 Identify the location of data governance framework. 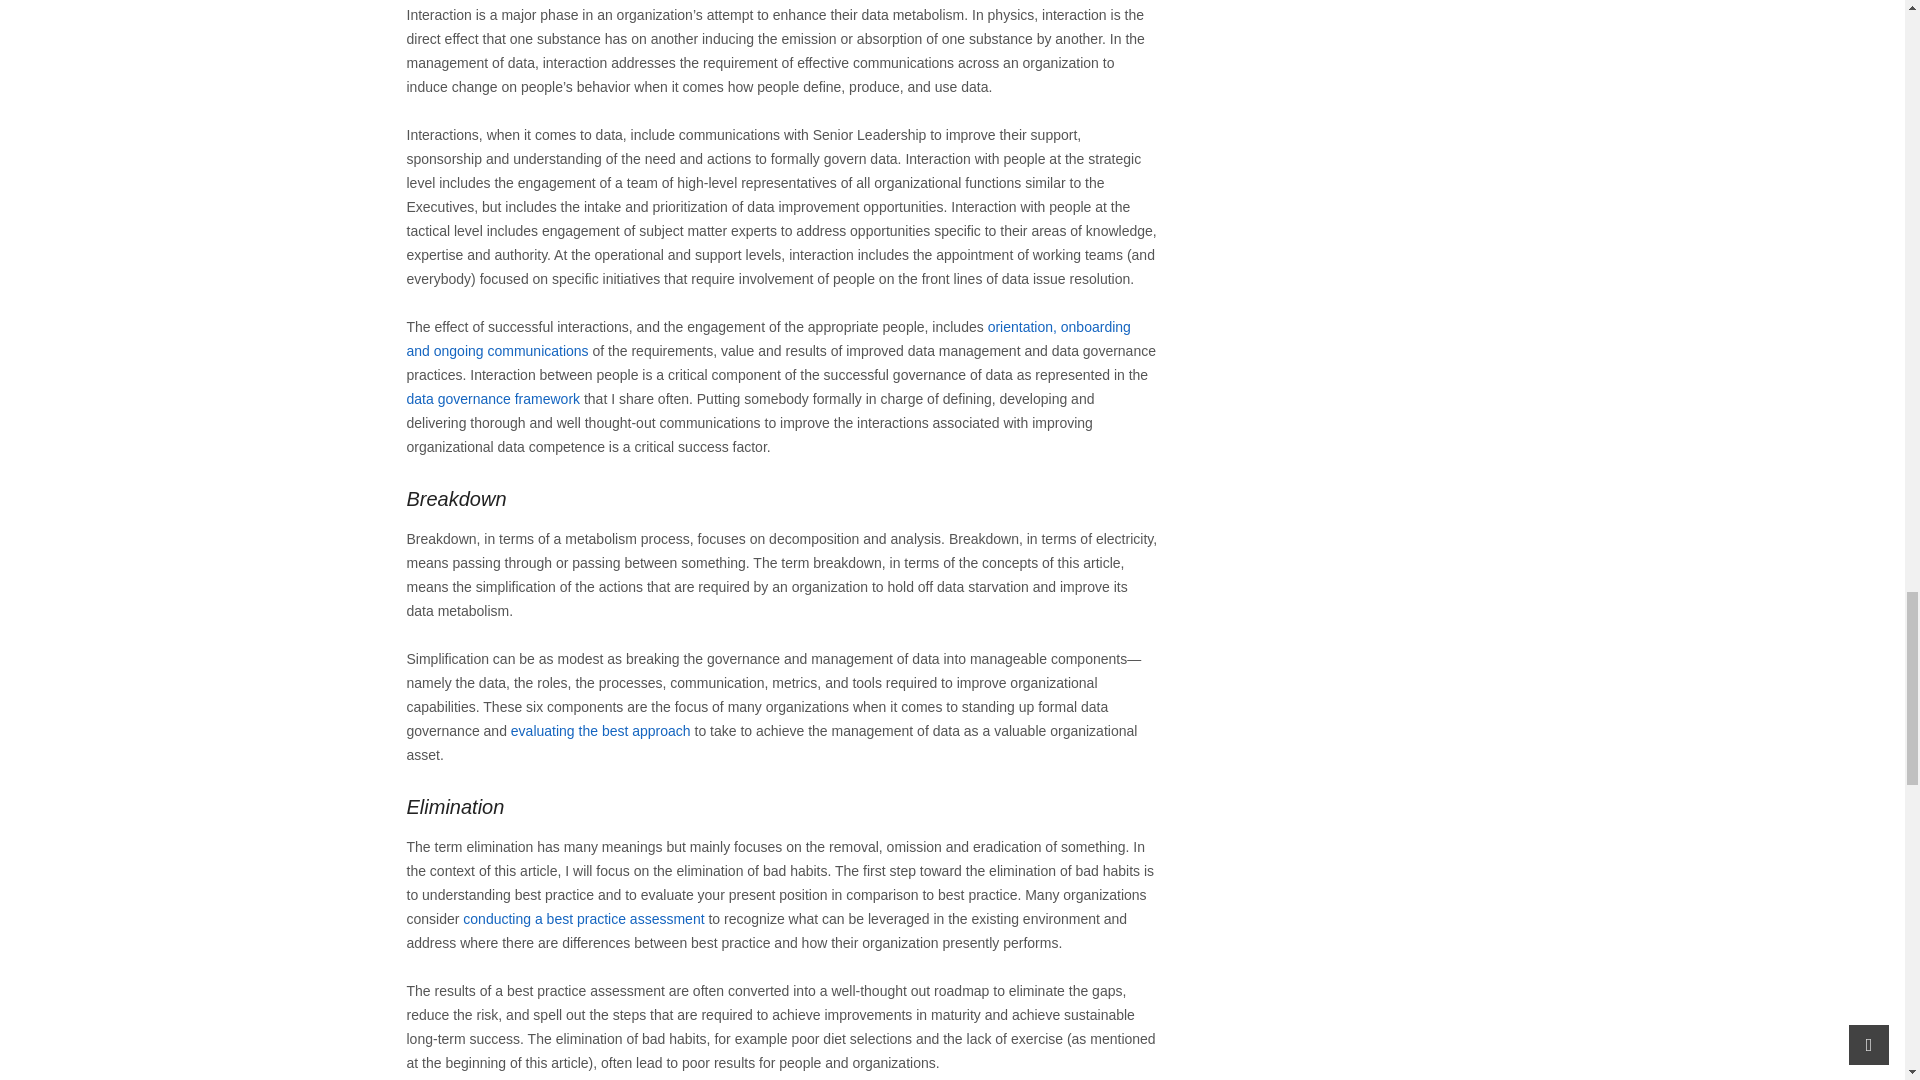
(492, 398).